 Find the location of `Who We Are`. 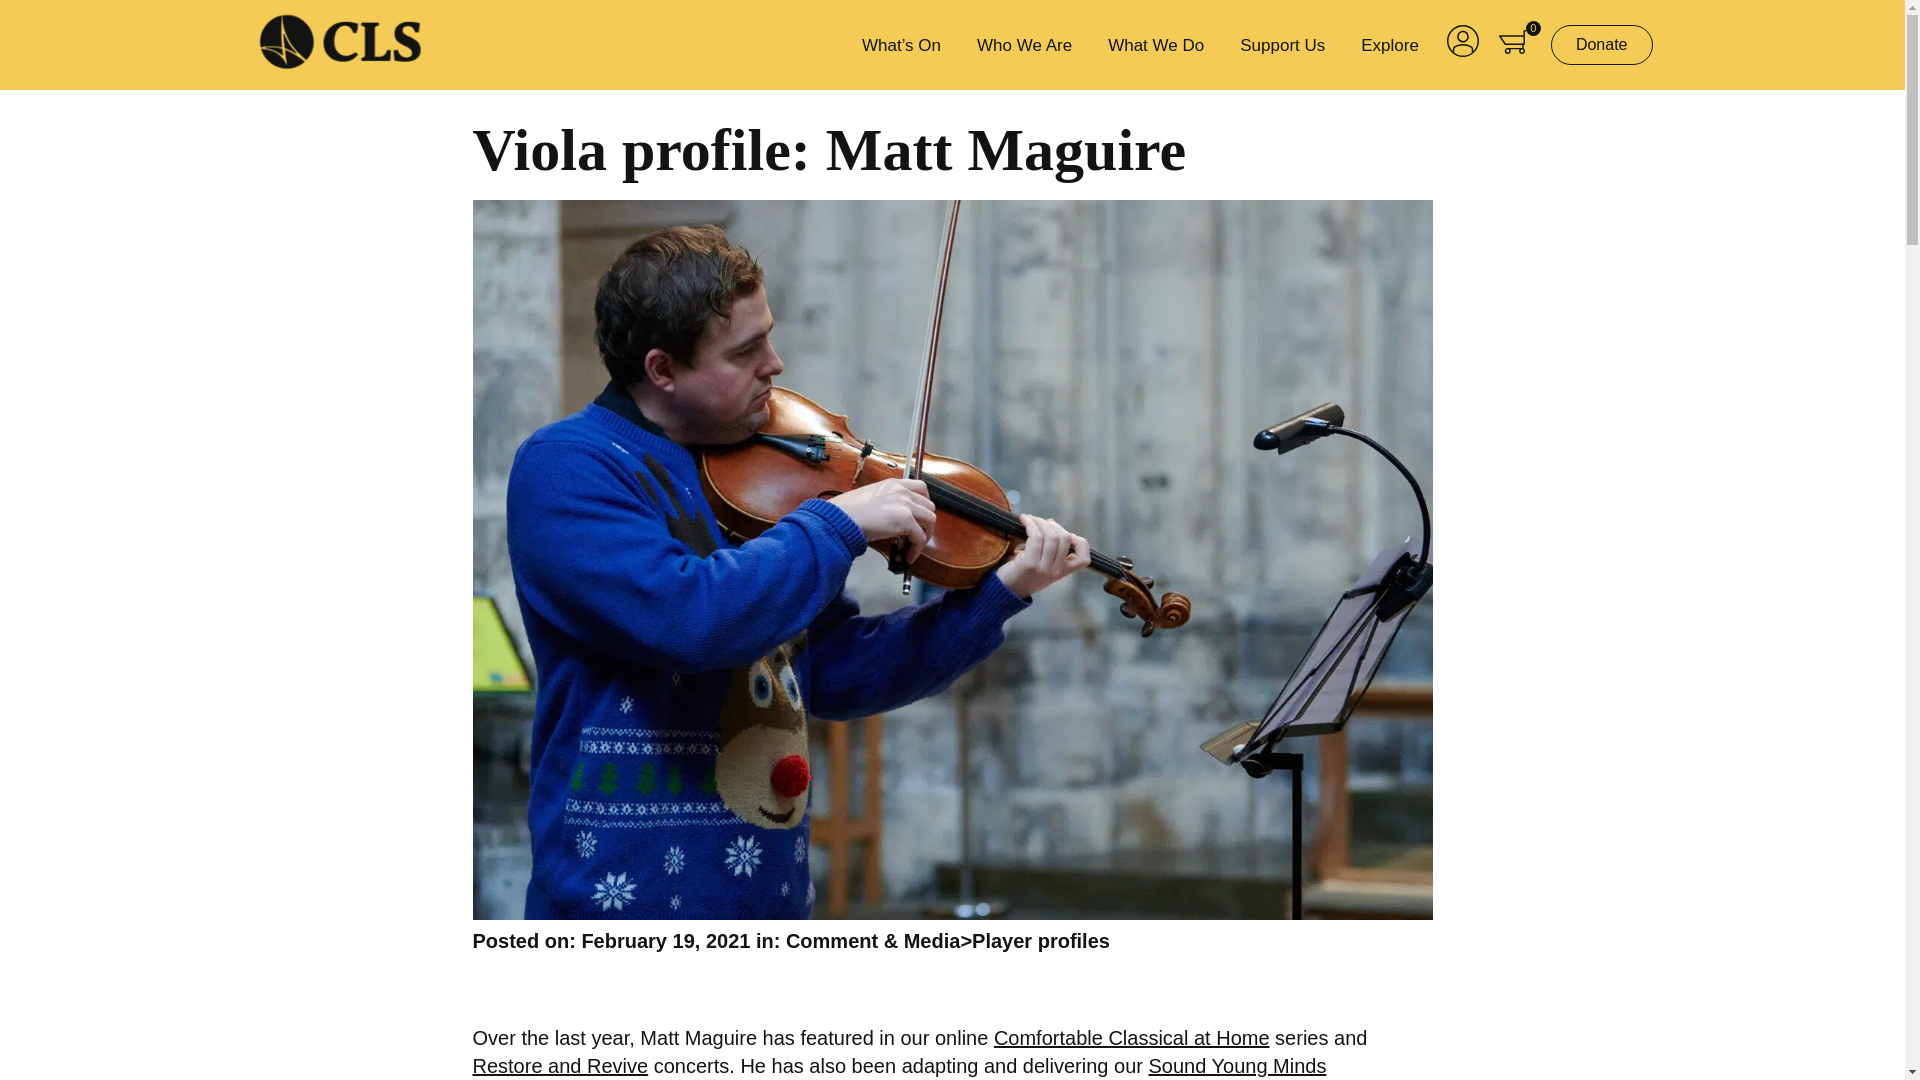

Who We Are is located at coordinates (1024, 44).